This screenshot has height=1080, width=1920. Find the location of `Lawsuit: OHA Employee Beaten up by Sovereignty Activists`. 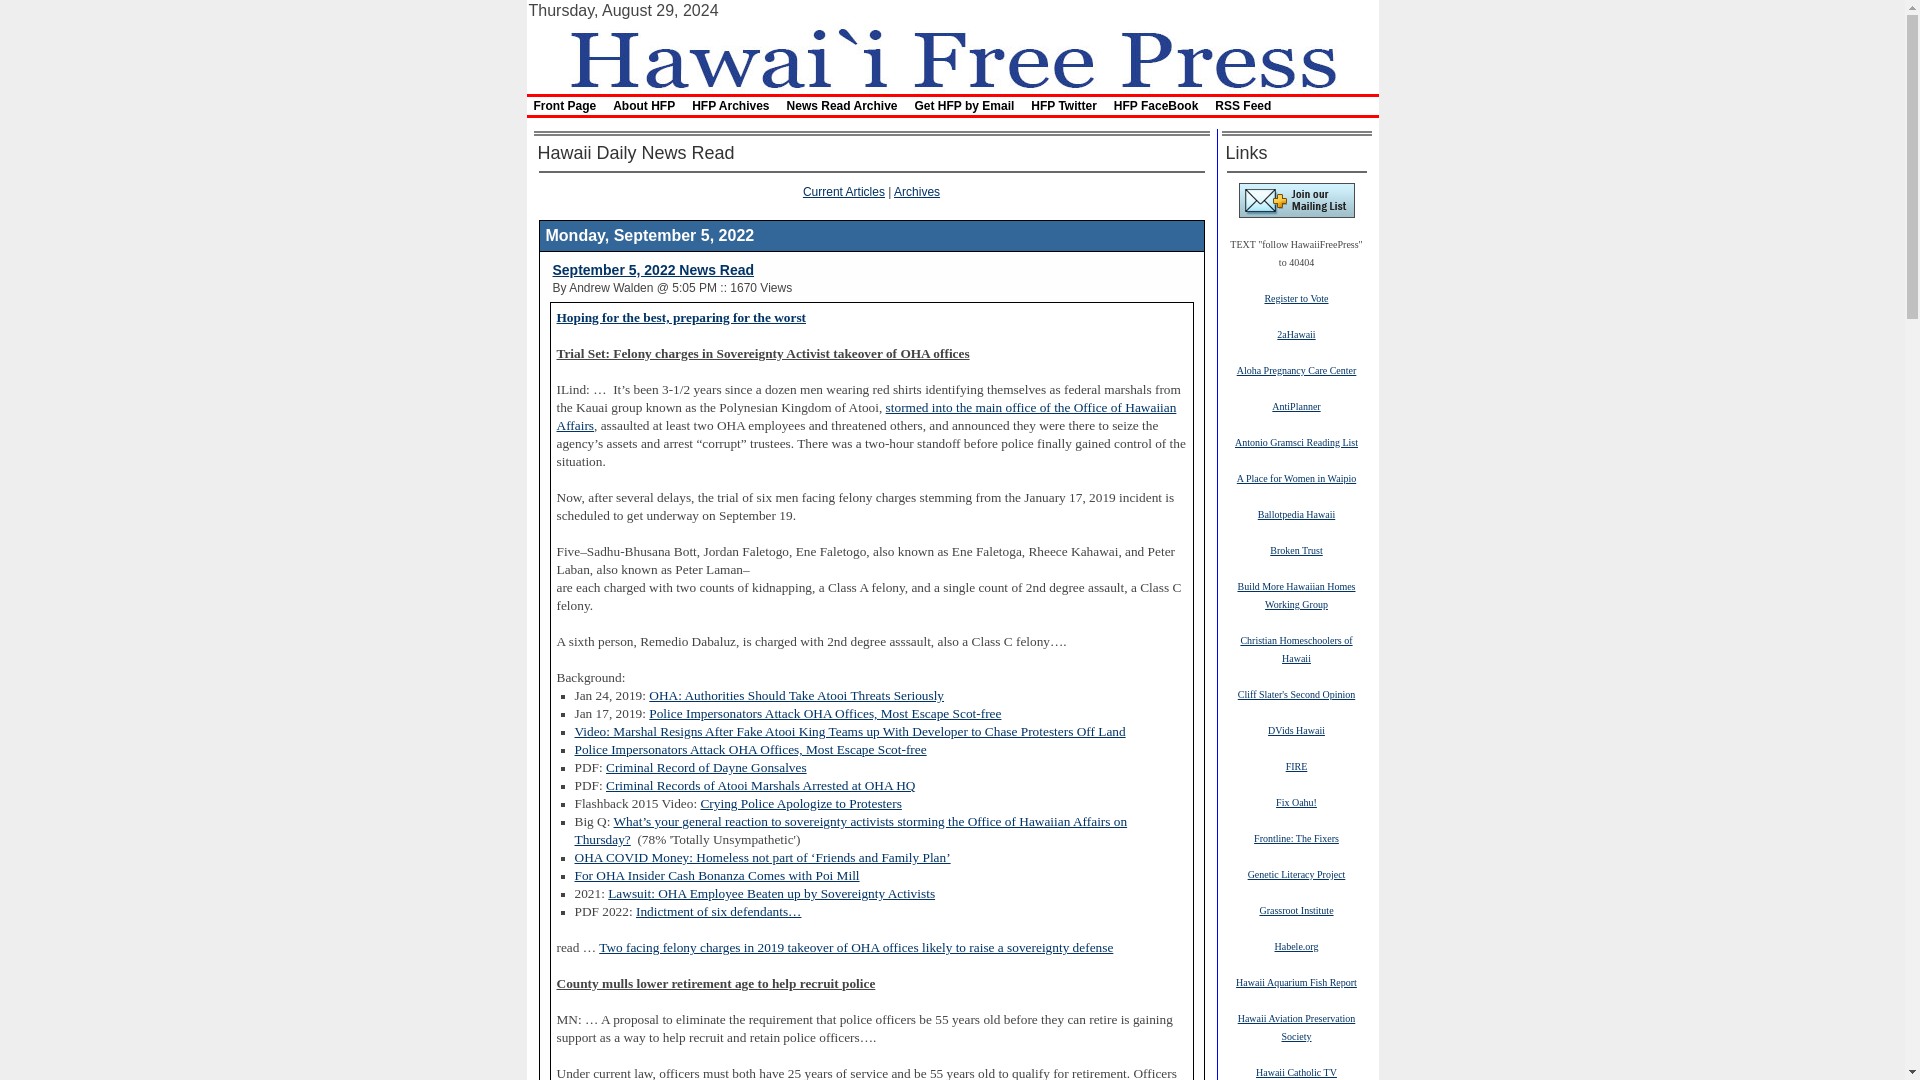

Lawsuit: OHA Employee Beaten up by Sovereignty Activists is located at coordinates (772, 892).